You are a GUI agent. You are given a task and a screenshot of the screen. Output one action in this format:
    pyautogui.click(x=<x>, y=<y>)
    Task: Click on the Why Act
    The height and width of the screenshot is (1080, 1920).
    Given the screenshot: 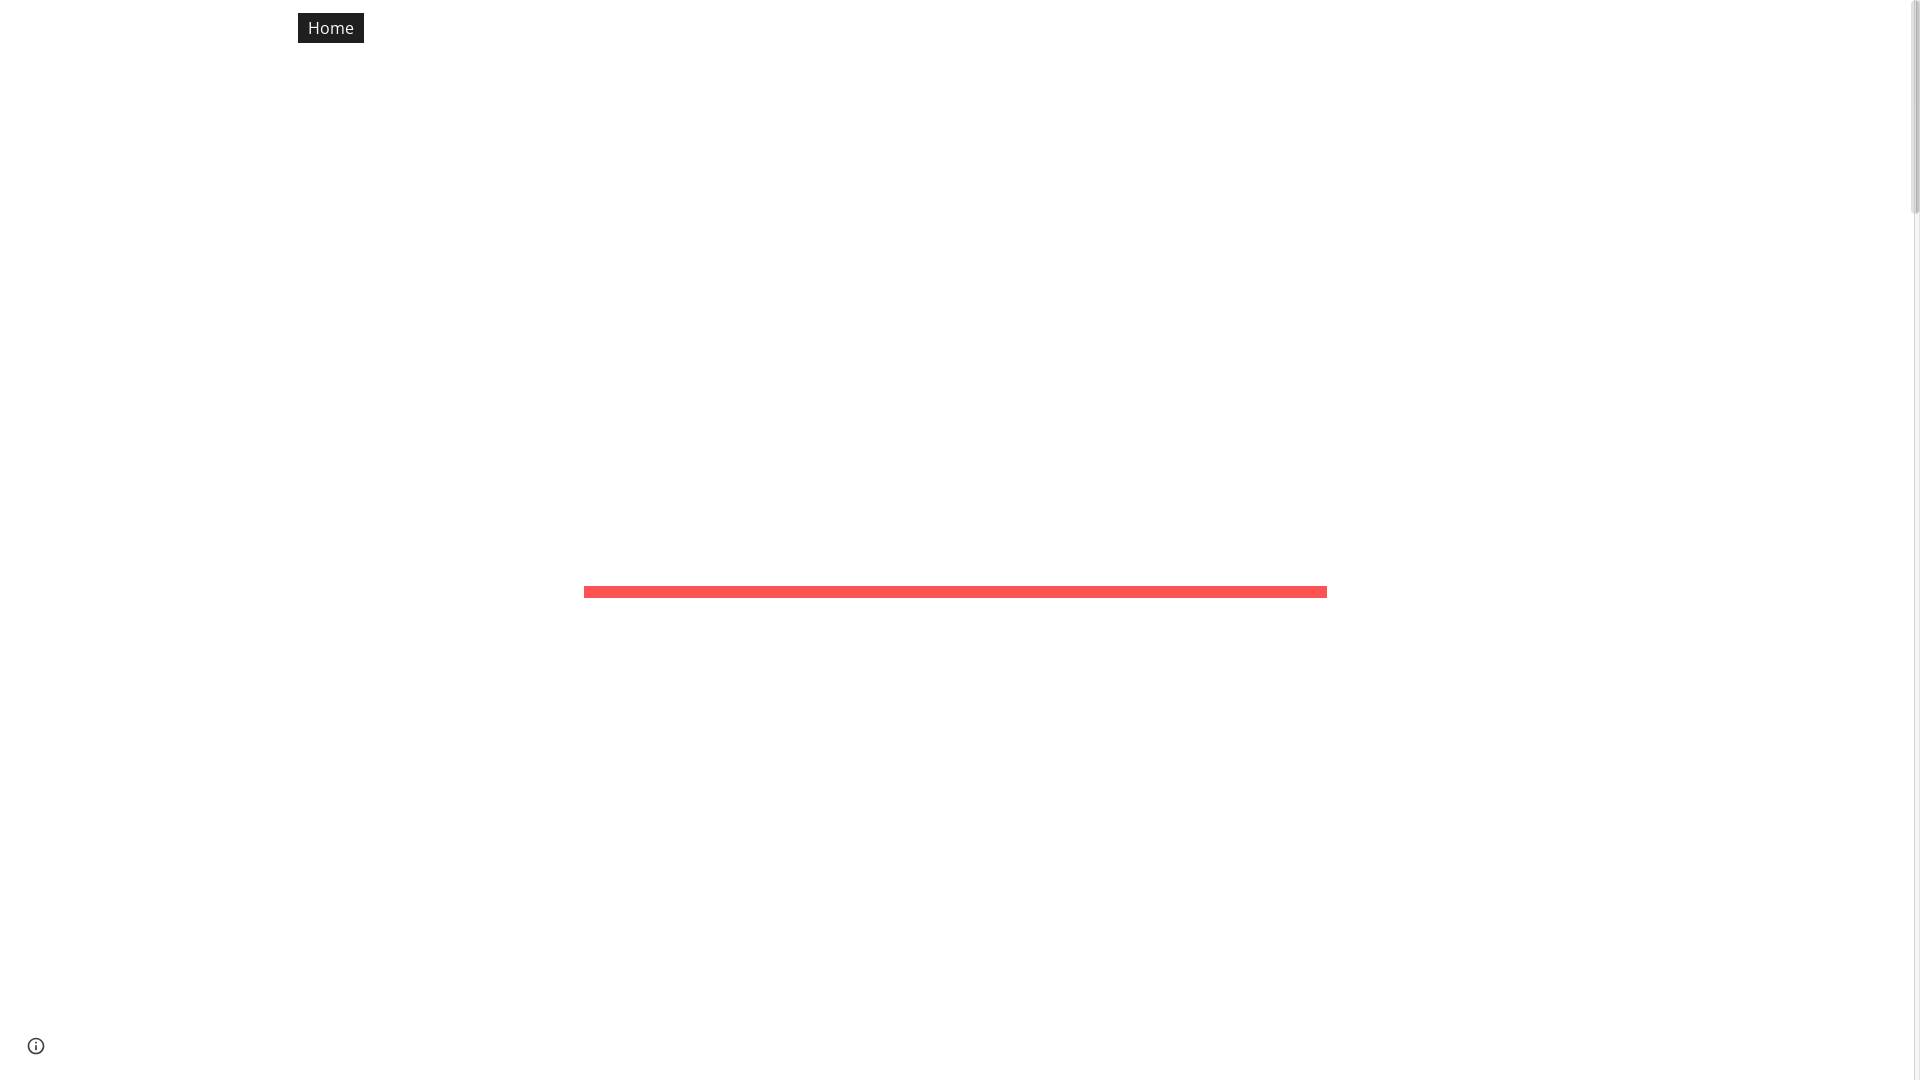 What is the action you would take?
    pyautogui.click(x=1722, y=28)
    